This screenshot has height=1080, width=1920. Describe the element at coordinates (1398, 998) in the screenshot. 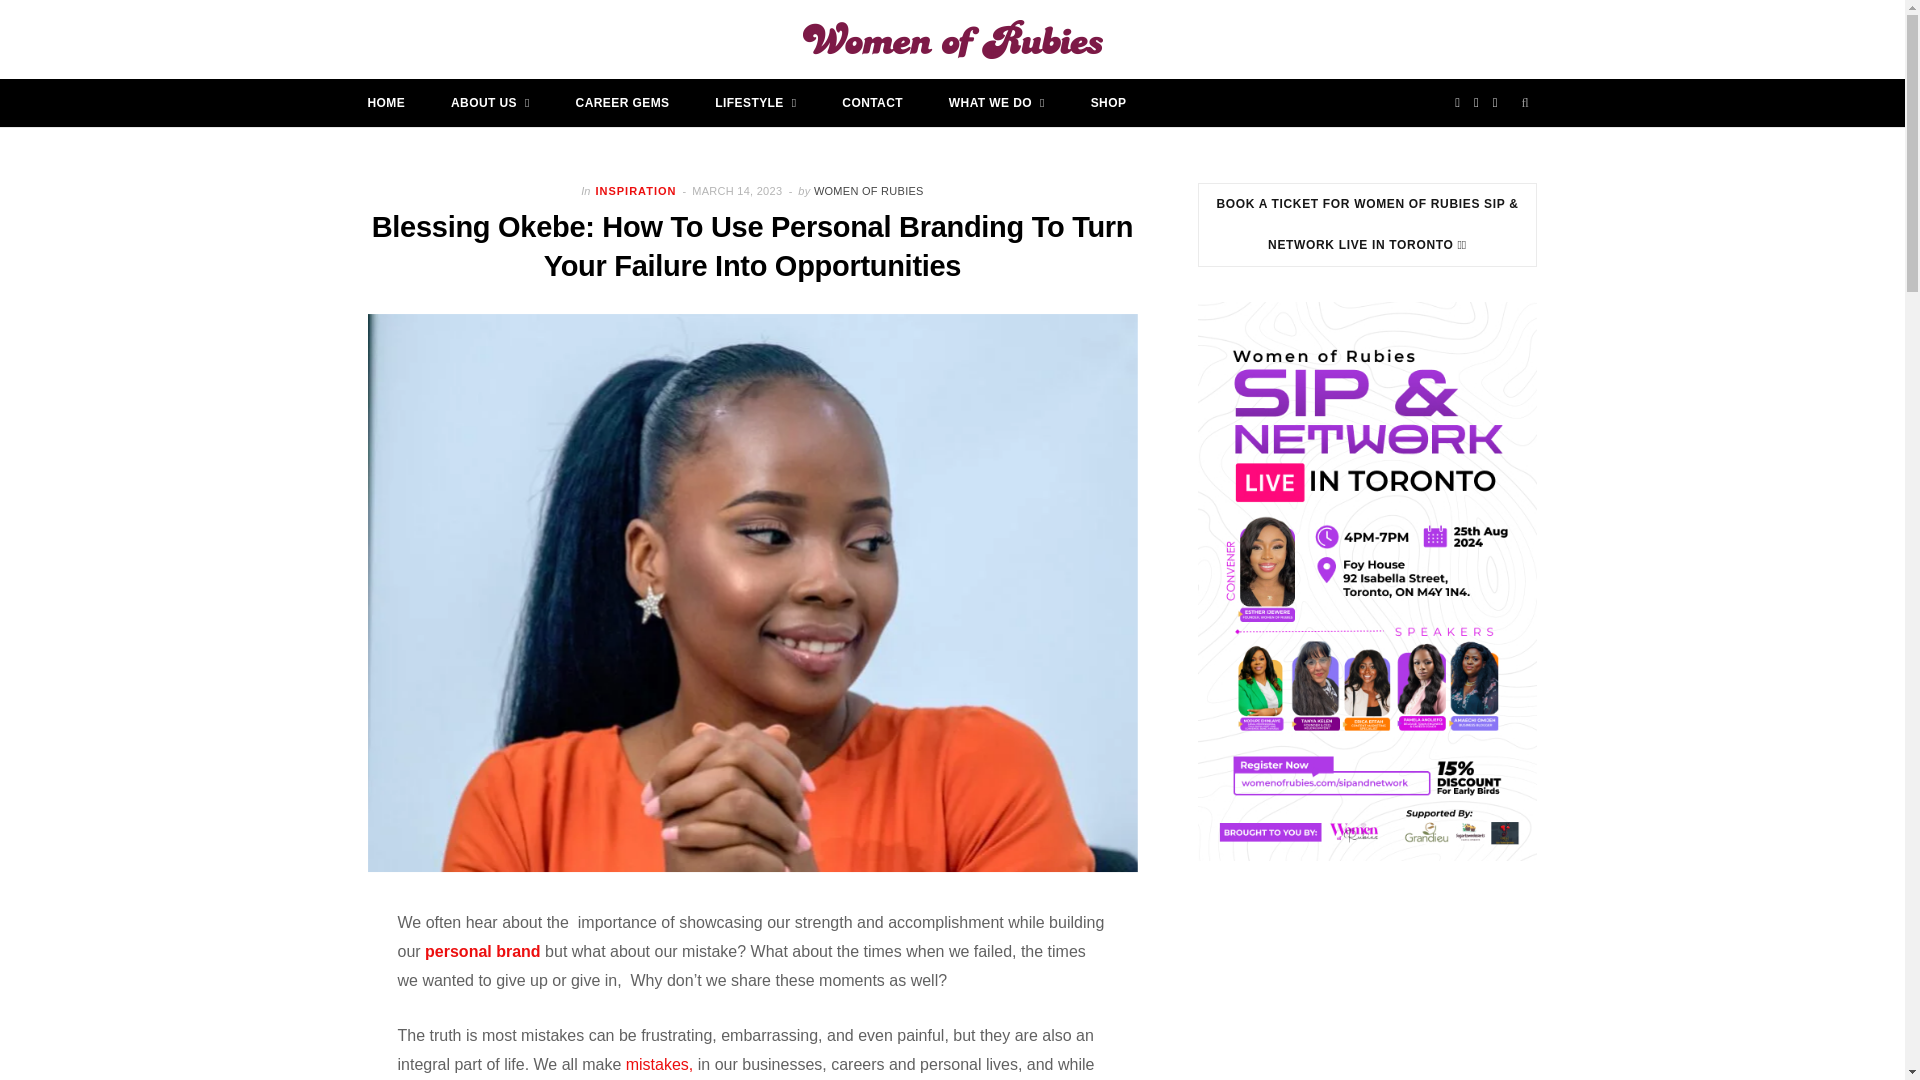

I see `Advertisement` at that location.